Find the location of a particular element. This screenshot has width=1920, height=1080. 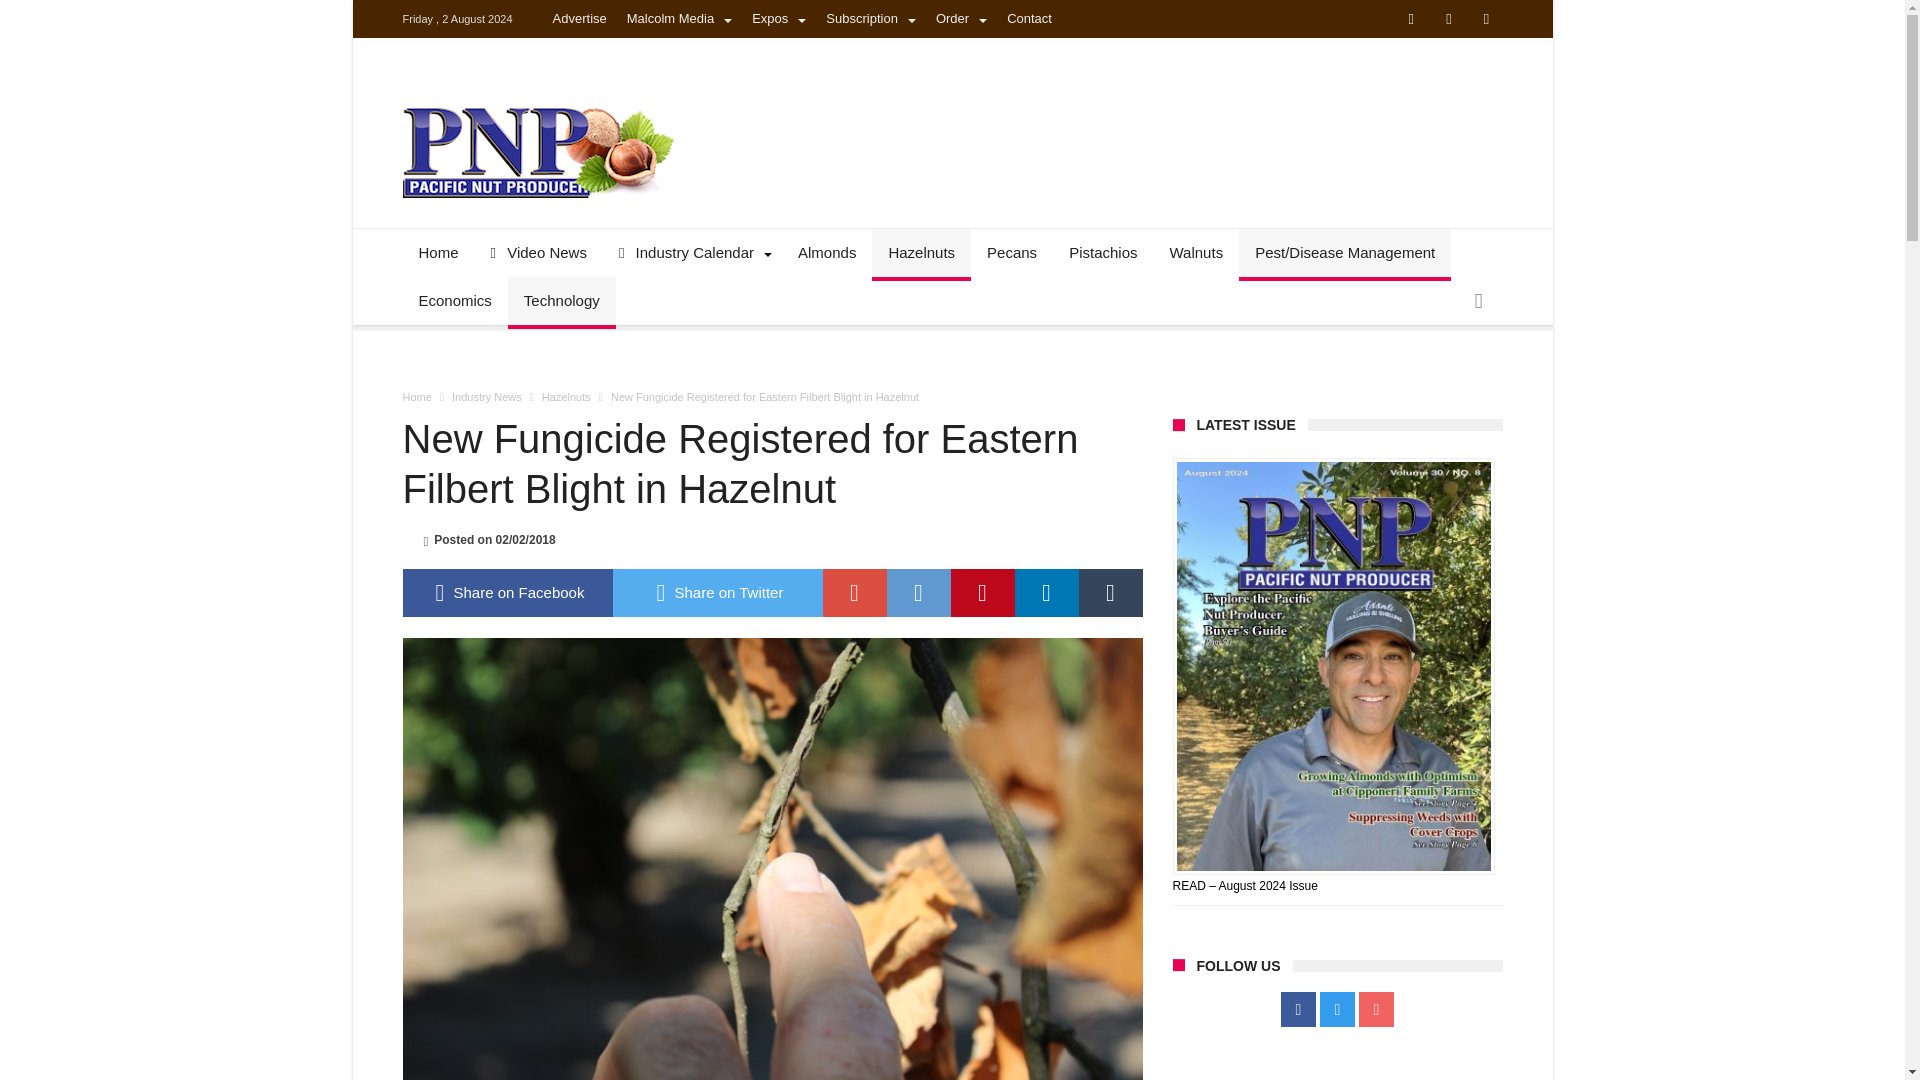

Facebook is located at coordinates (1298, 1010).